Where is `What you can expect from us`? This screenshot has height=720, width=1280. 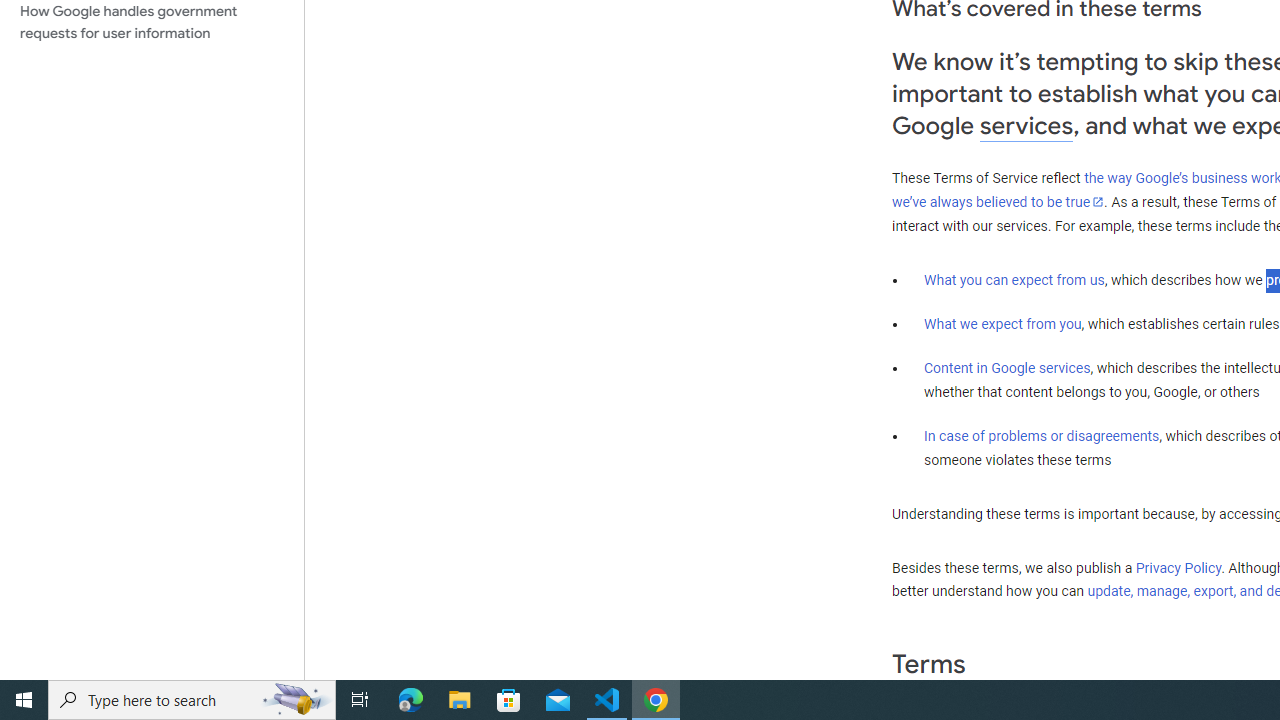
What you can expect from us is located at coordinates (1014, 279).